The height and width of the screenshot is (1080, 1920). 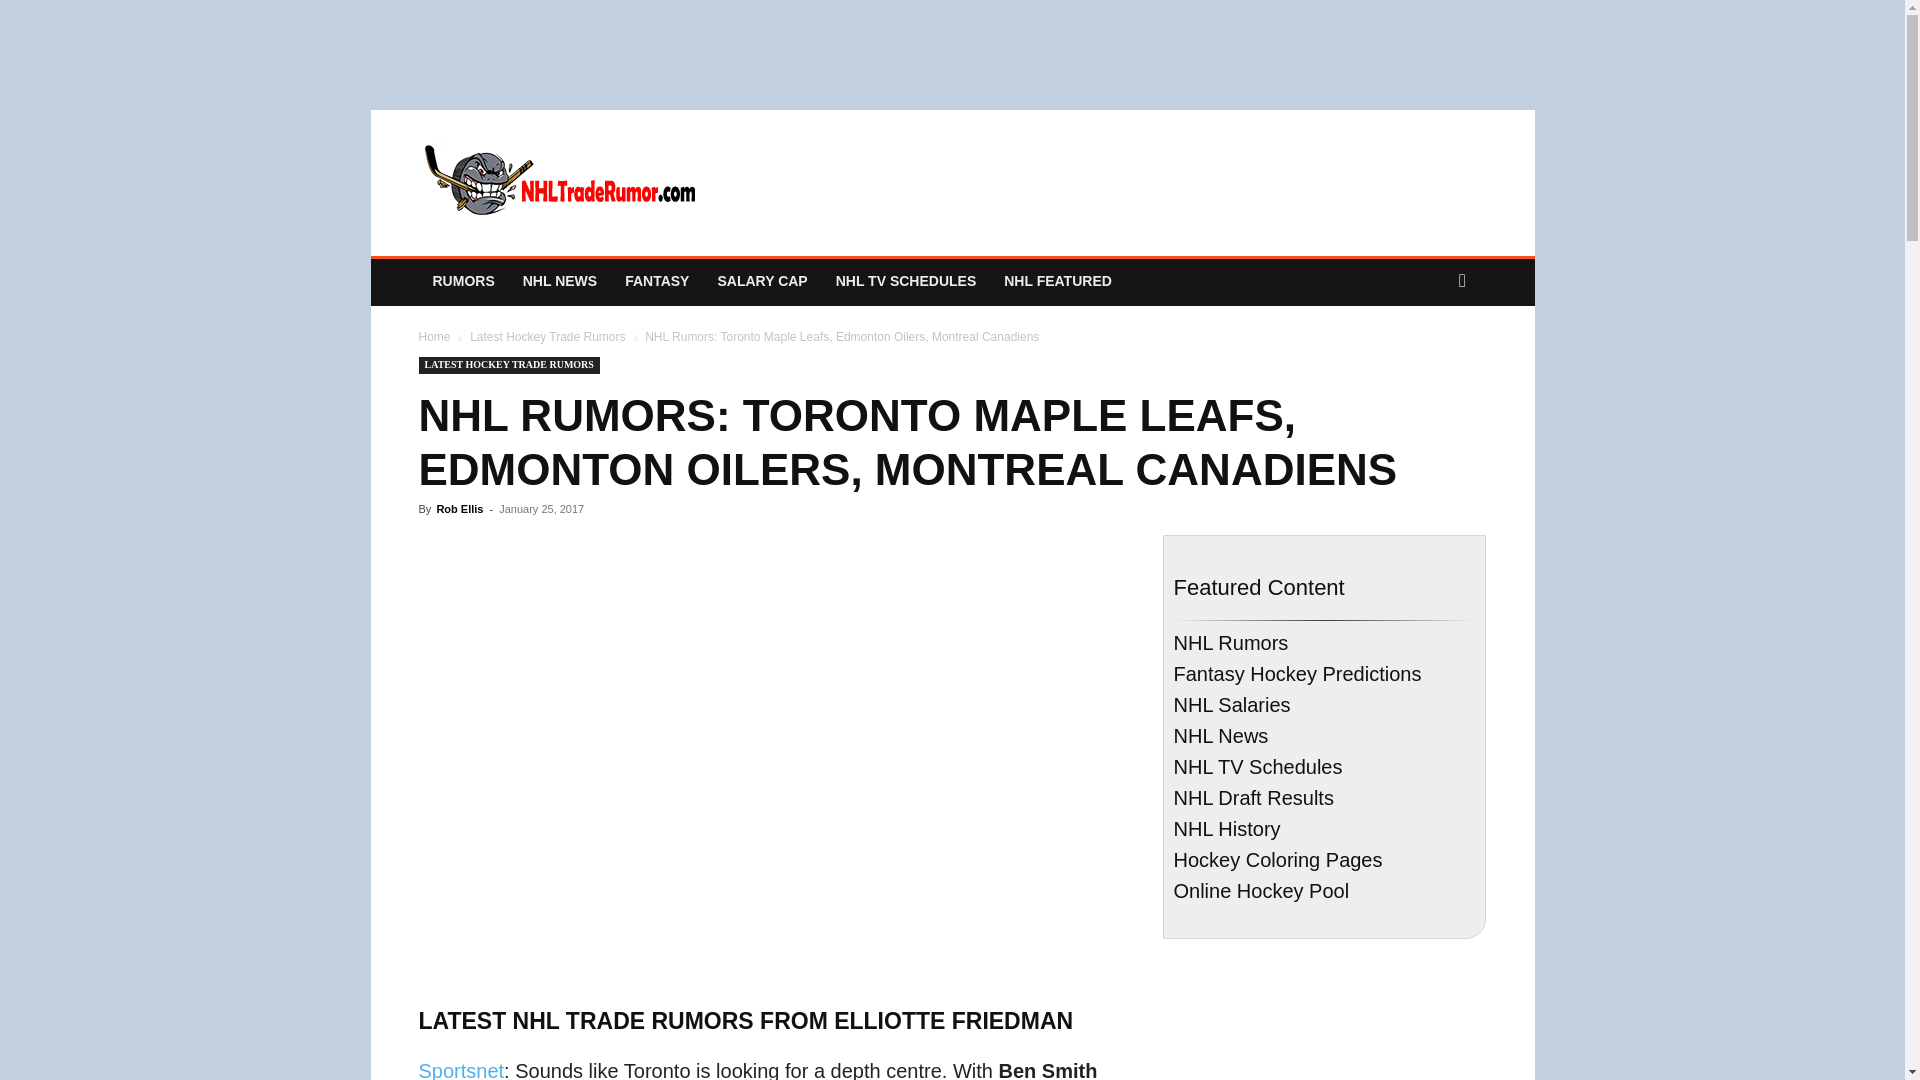 I want to click on FANTASY, so click(x=656, y=280).